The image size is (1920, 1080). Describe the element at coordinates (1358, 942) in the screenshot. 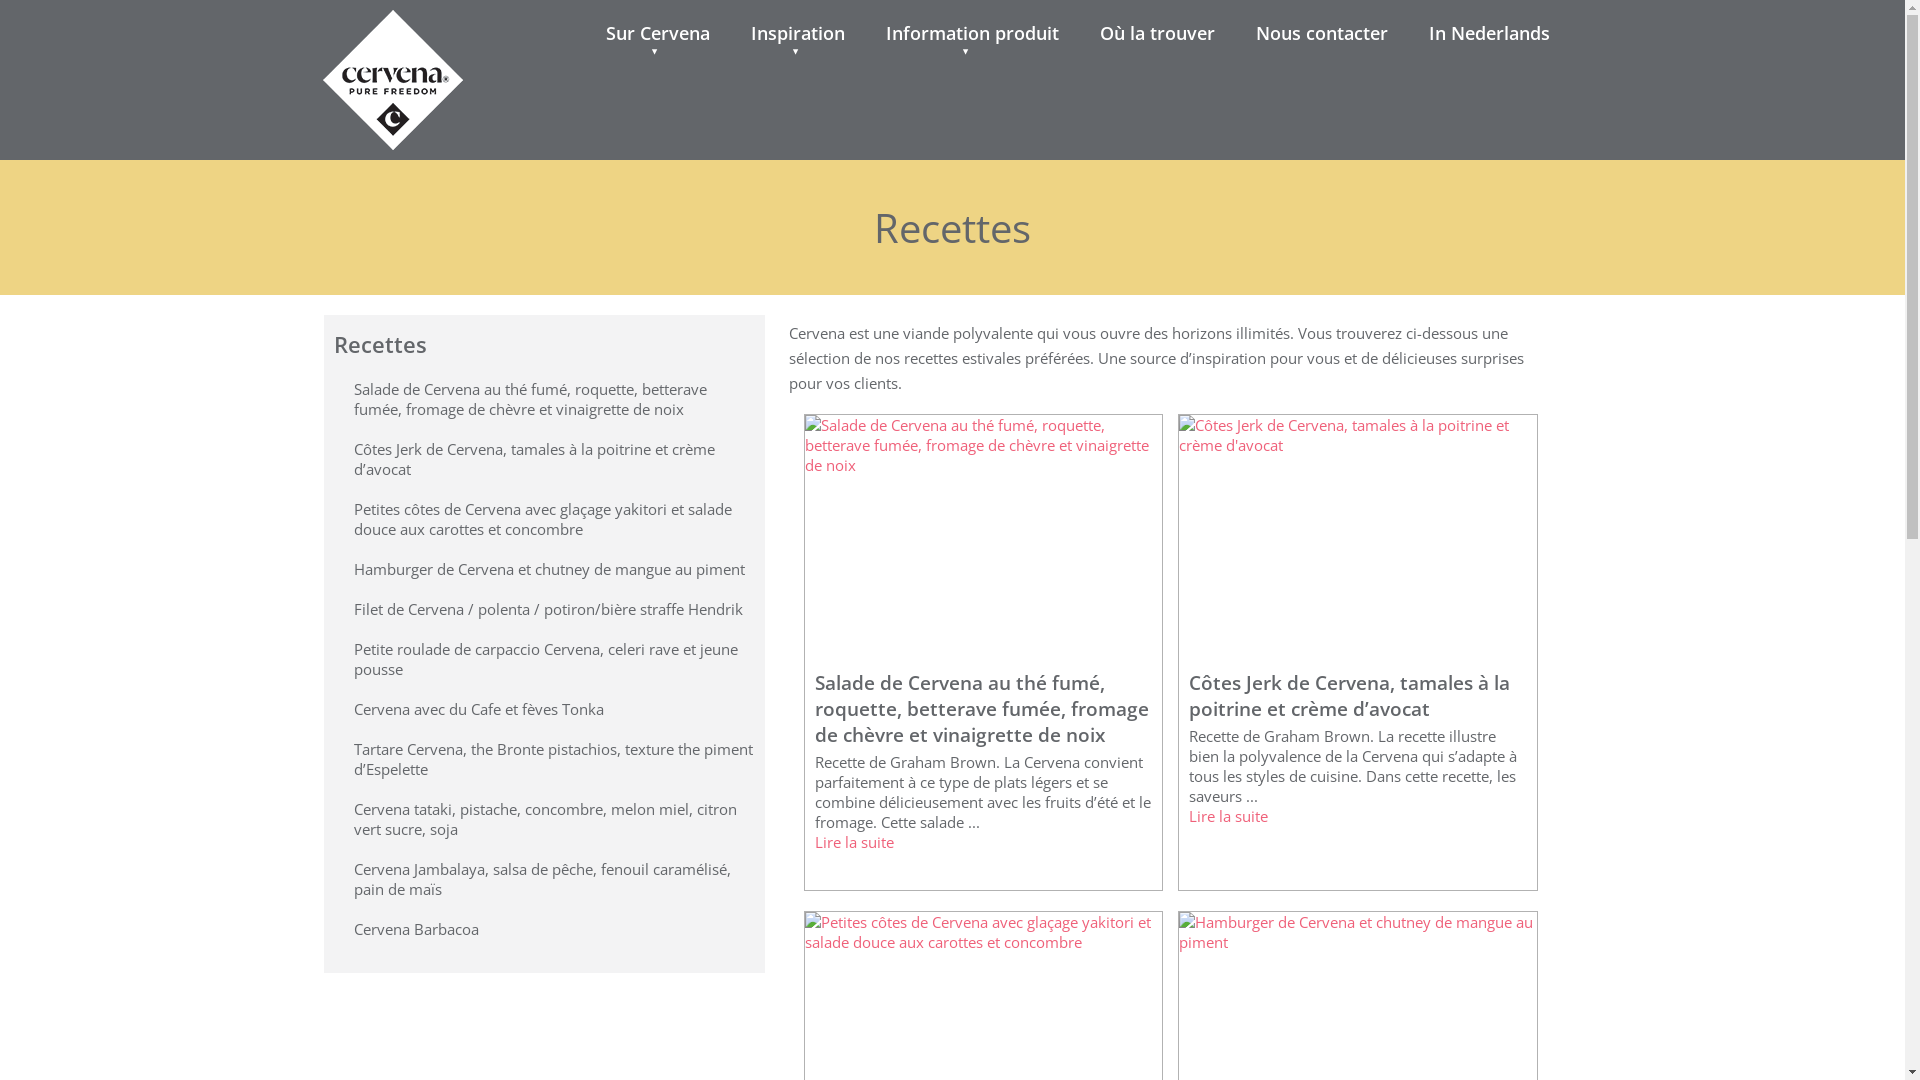

I see `Hamburger de Cervena et chutney de mangue au piment` at that location.